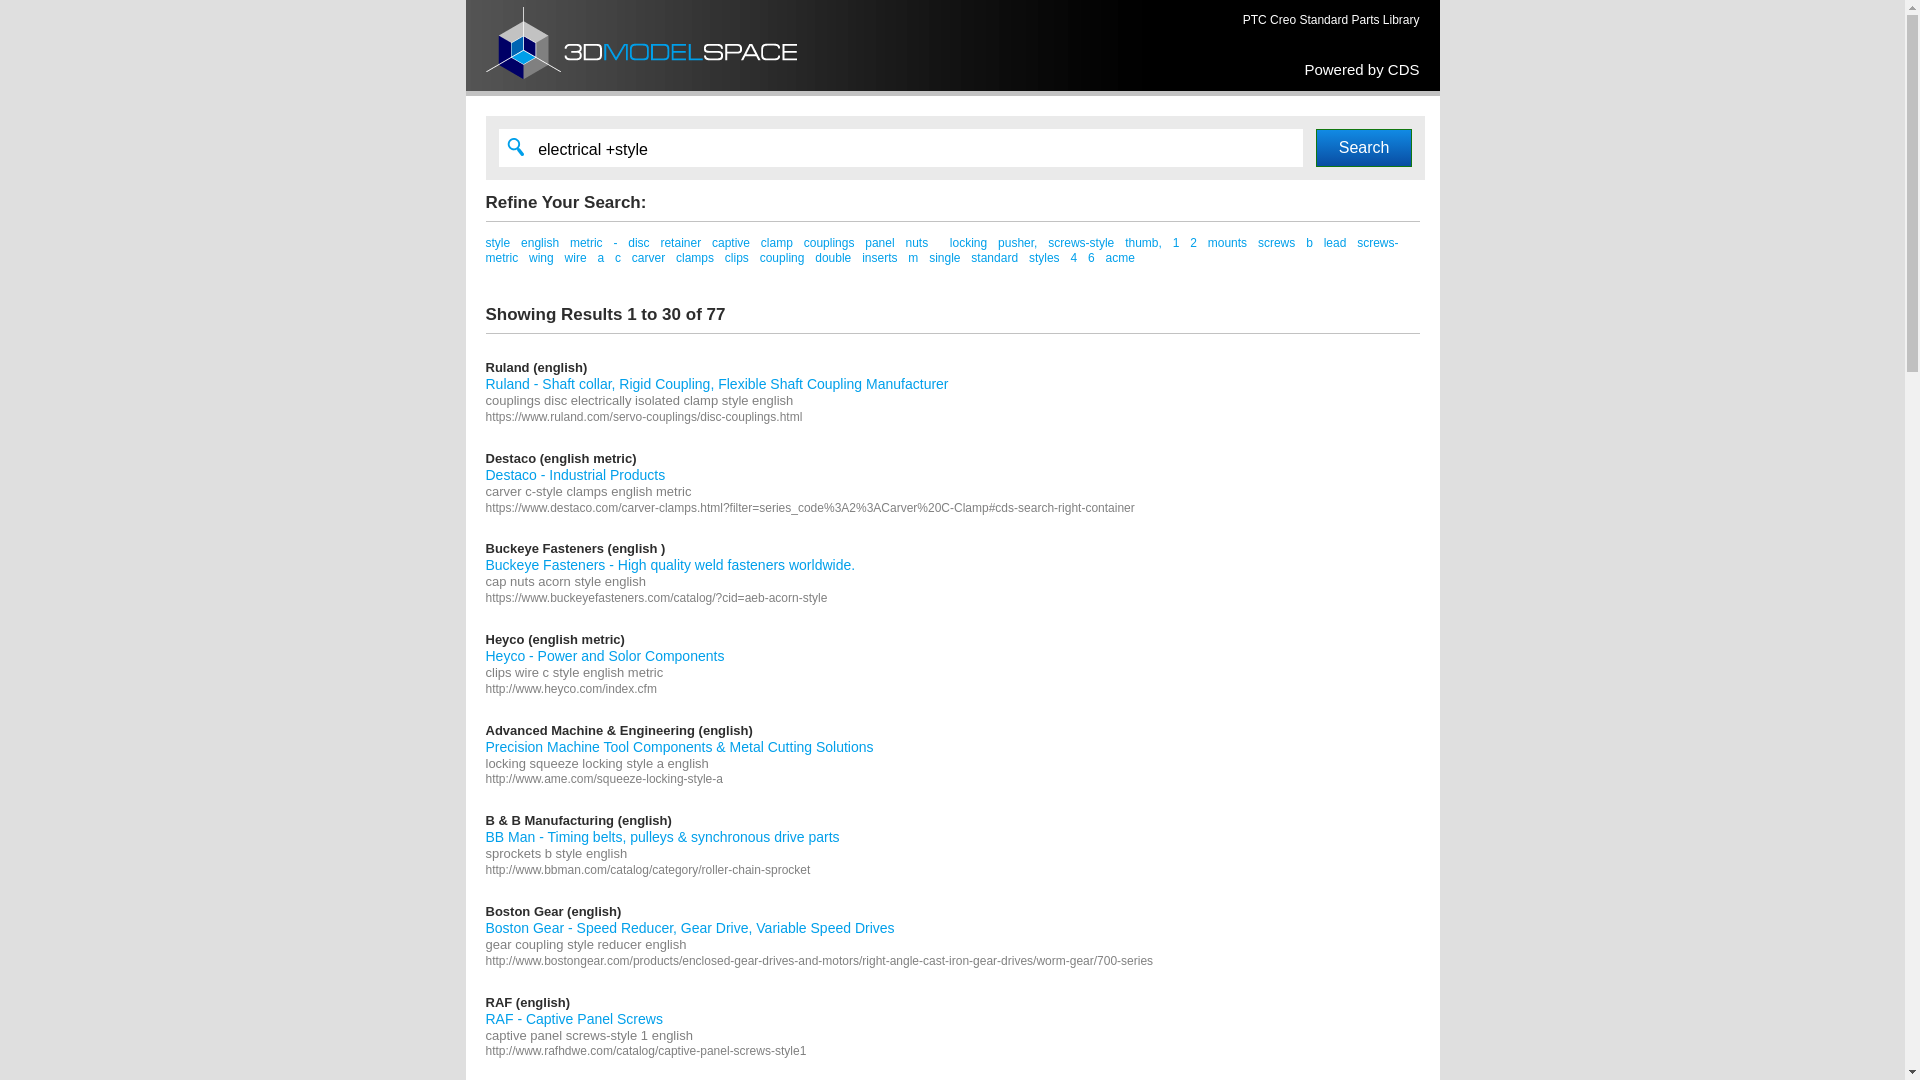 The height and width of the screenshot is (1080, 1920). Describe the element at coordinates (671, 565) in the screenshot. I see `Buckeye Fasteners - High quality weld fasteners worldwide.` at that location.